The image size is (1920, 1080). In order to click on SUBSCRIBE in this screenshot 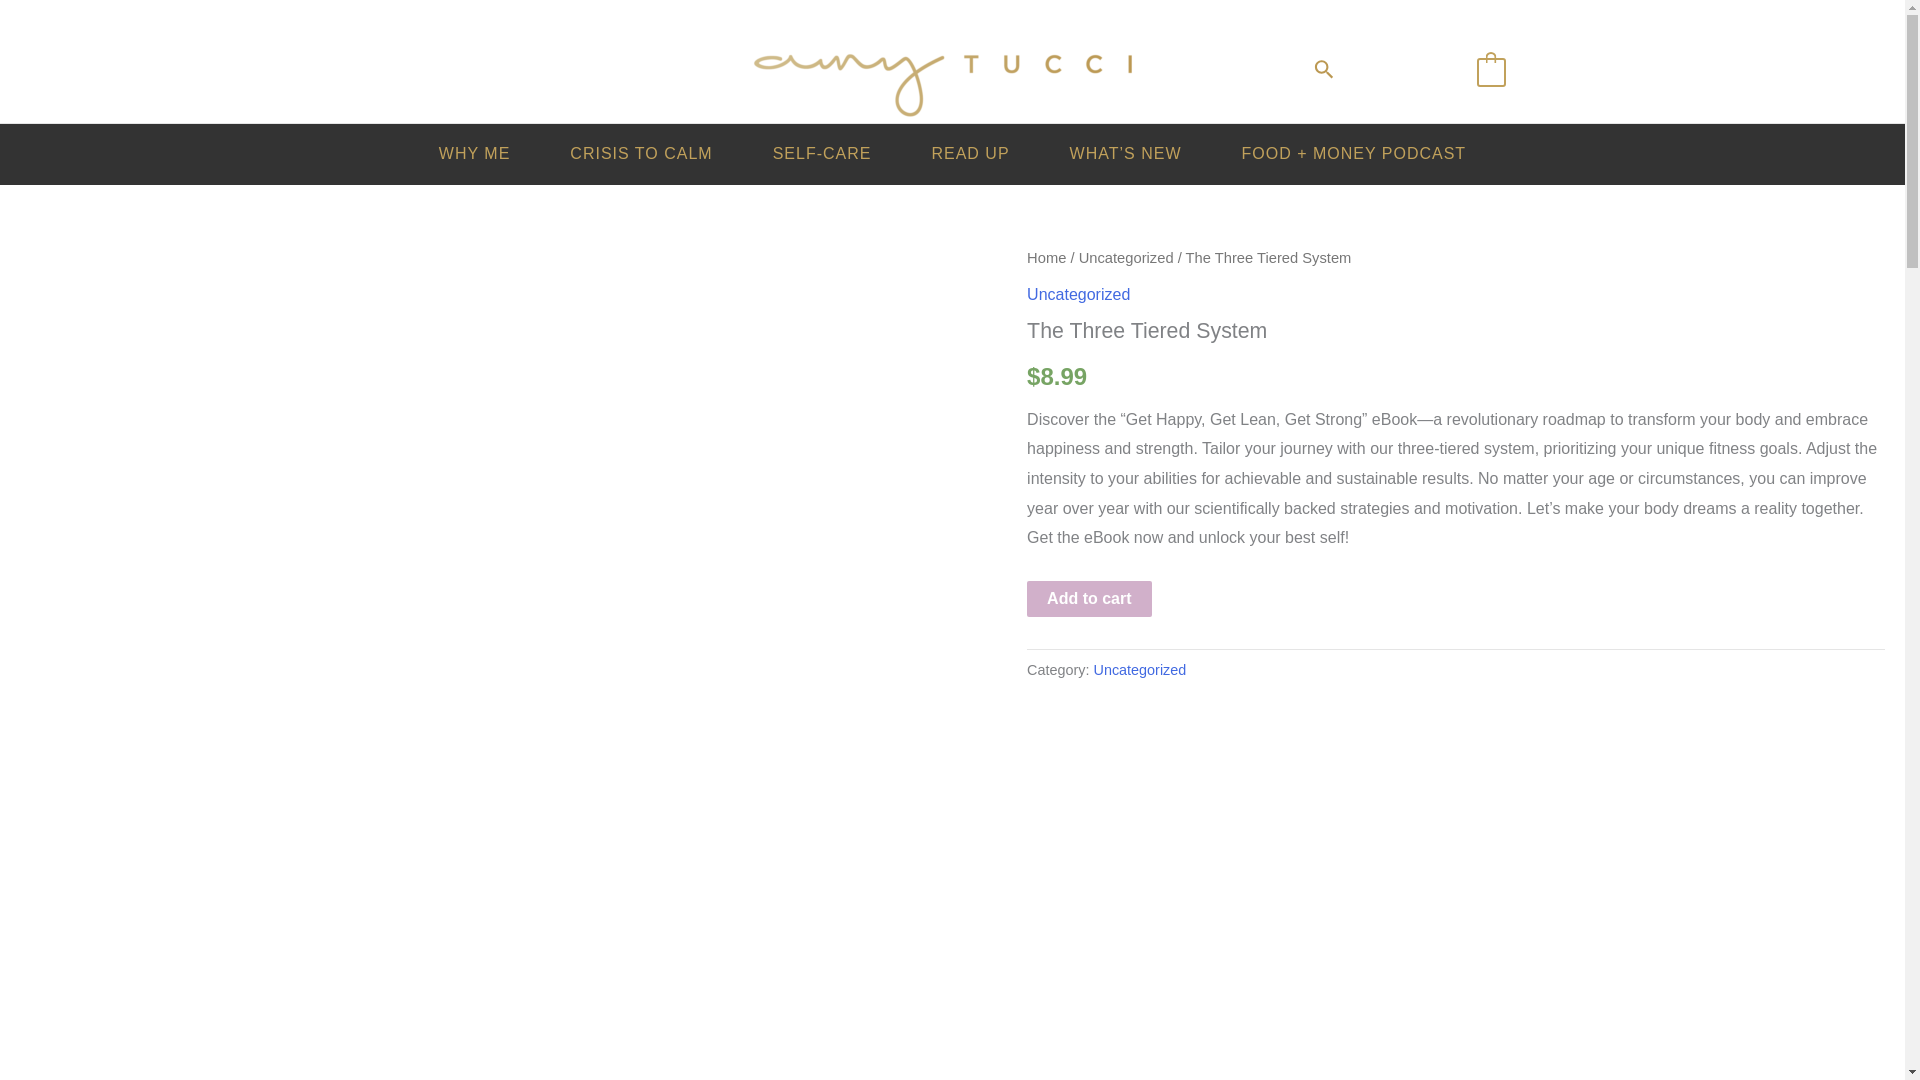, I will do `click(1405, 70)`.